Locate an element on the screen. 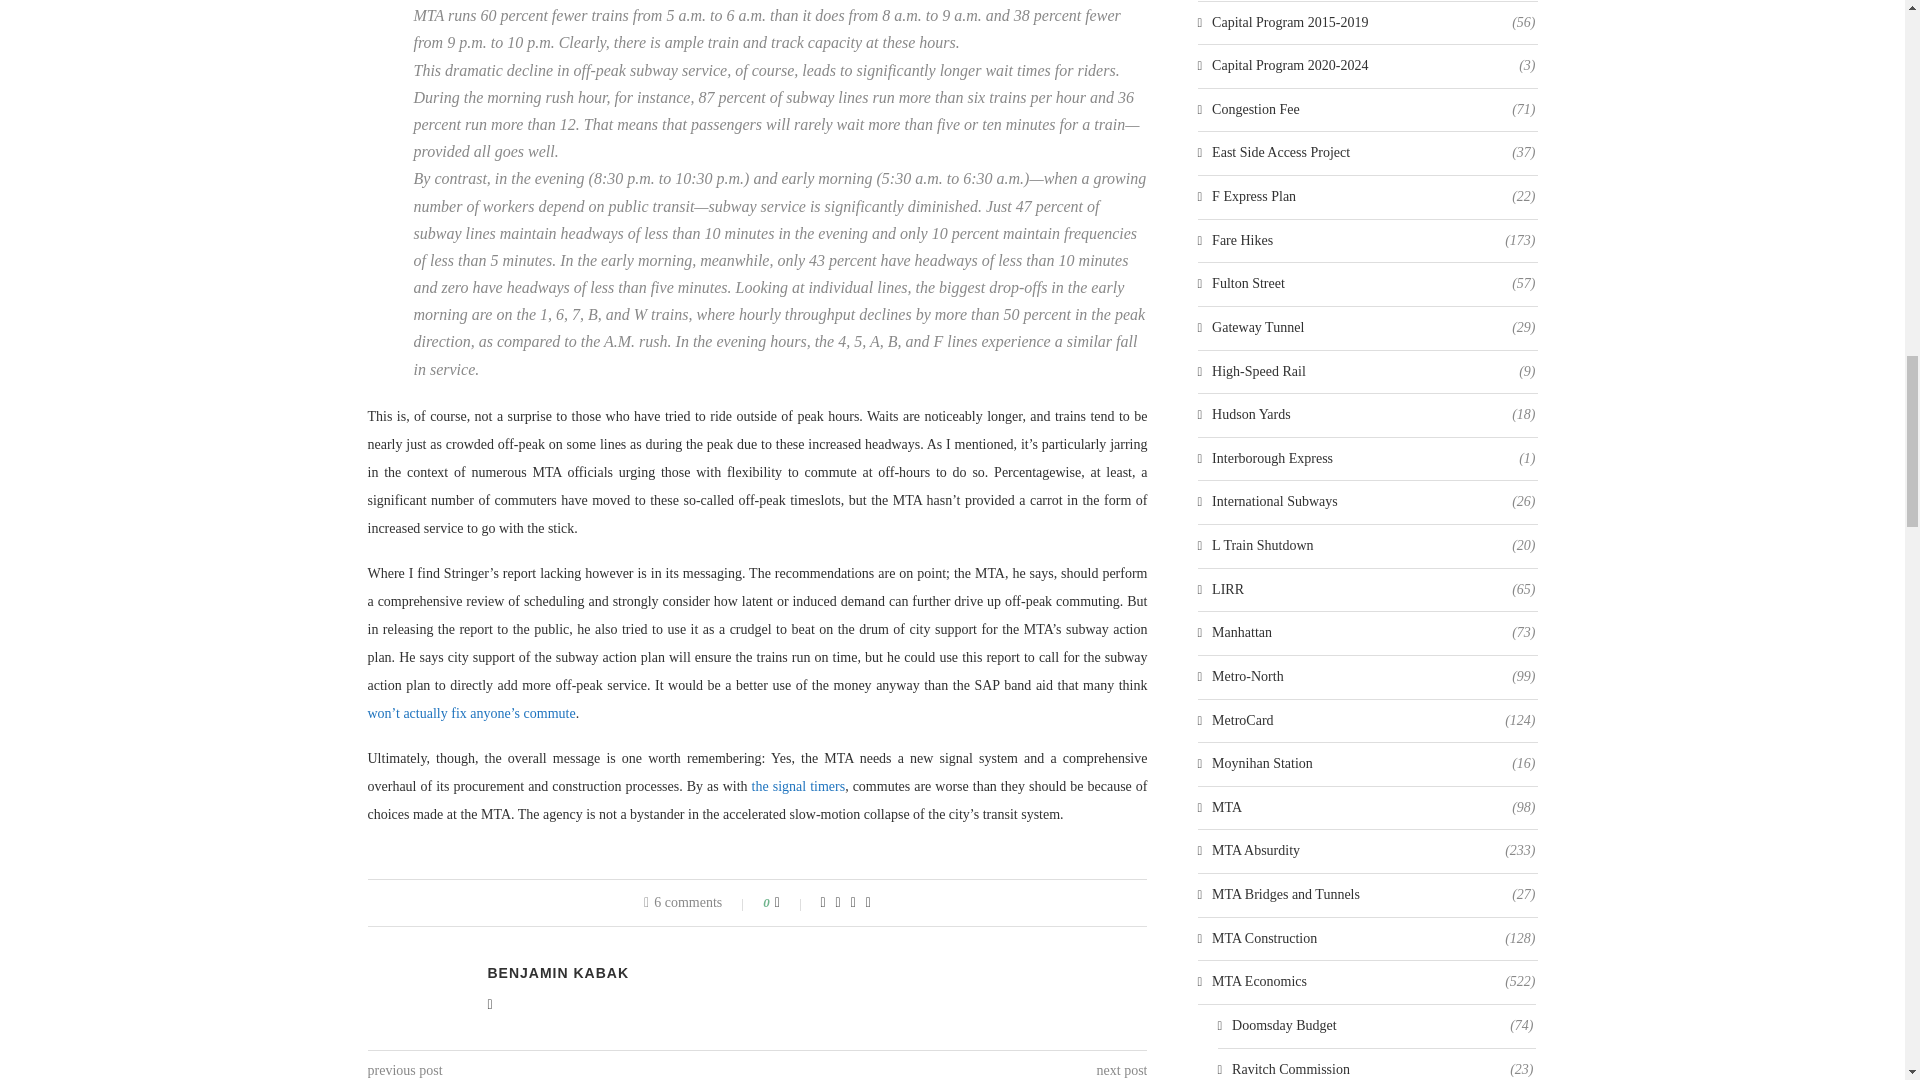  the signal timers is located at coordinates (799, 786).